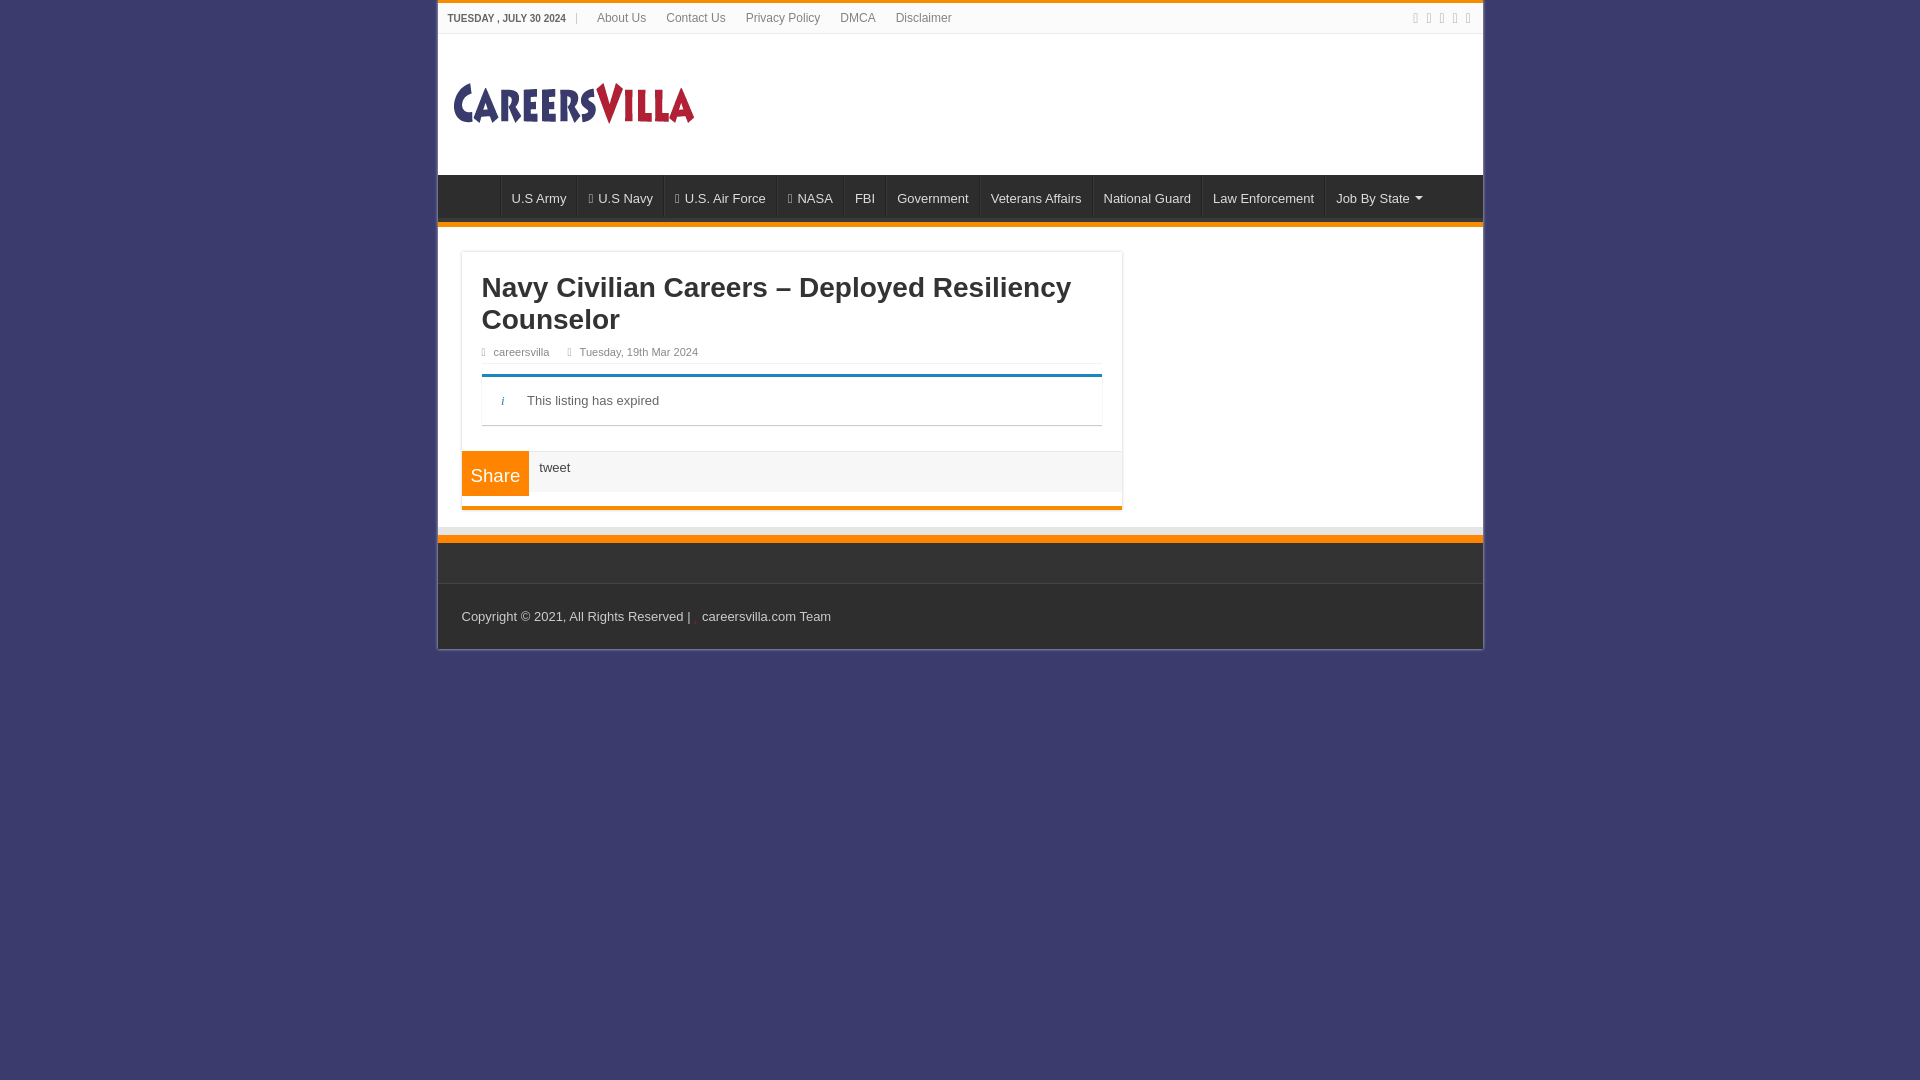 The image size is (1920, 1080). Describe the element at coordinates (620, 196) in the screenshot. I see `U.S Navy` at that location.